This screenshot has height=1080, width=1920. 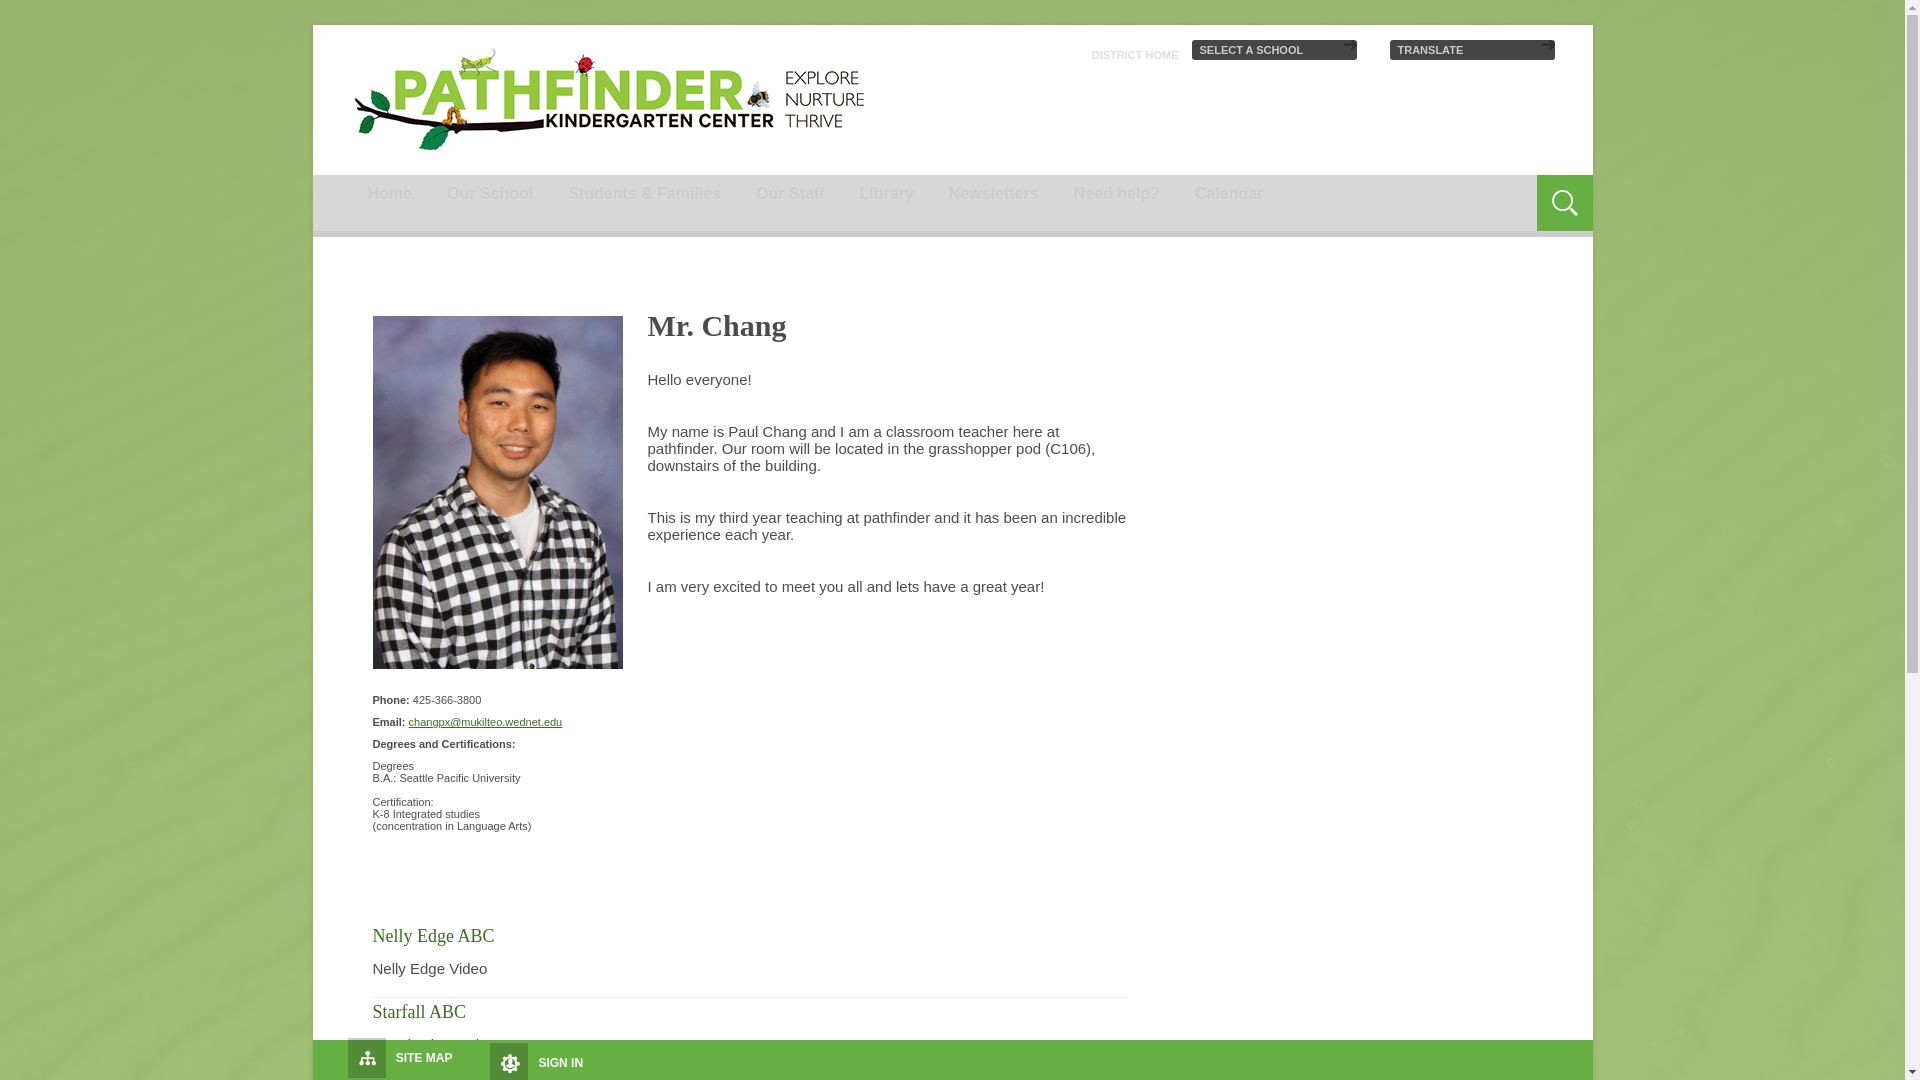 I want to click on Home, so click(x=388, y=194).